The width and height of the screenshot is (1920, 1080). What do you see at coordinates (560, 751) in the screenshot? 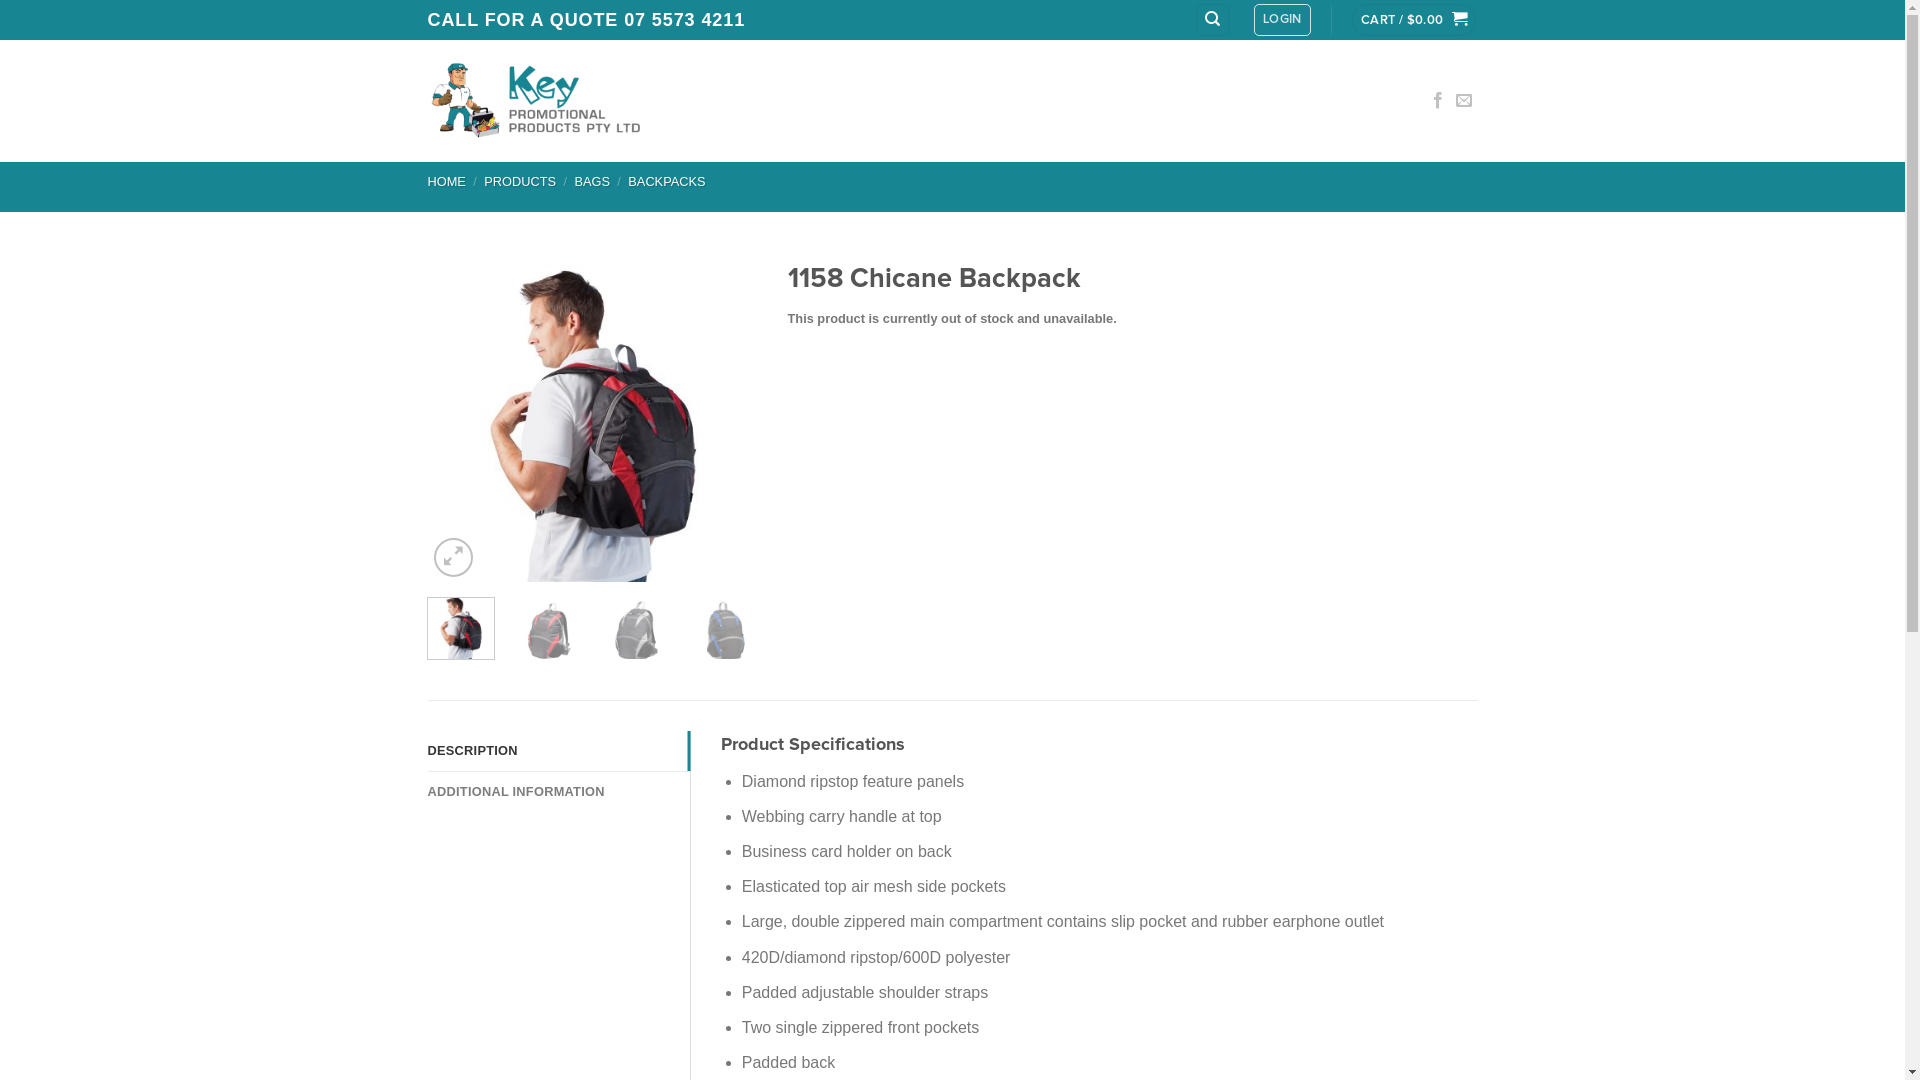
I see `DESCRIPTION` at bounding box center [560, 751].